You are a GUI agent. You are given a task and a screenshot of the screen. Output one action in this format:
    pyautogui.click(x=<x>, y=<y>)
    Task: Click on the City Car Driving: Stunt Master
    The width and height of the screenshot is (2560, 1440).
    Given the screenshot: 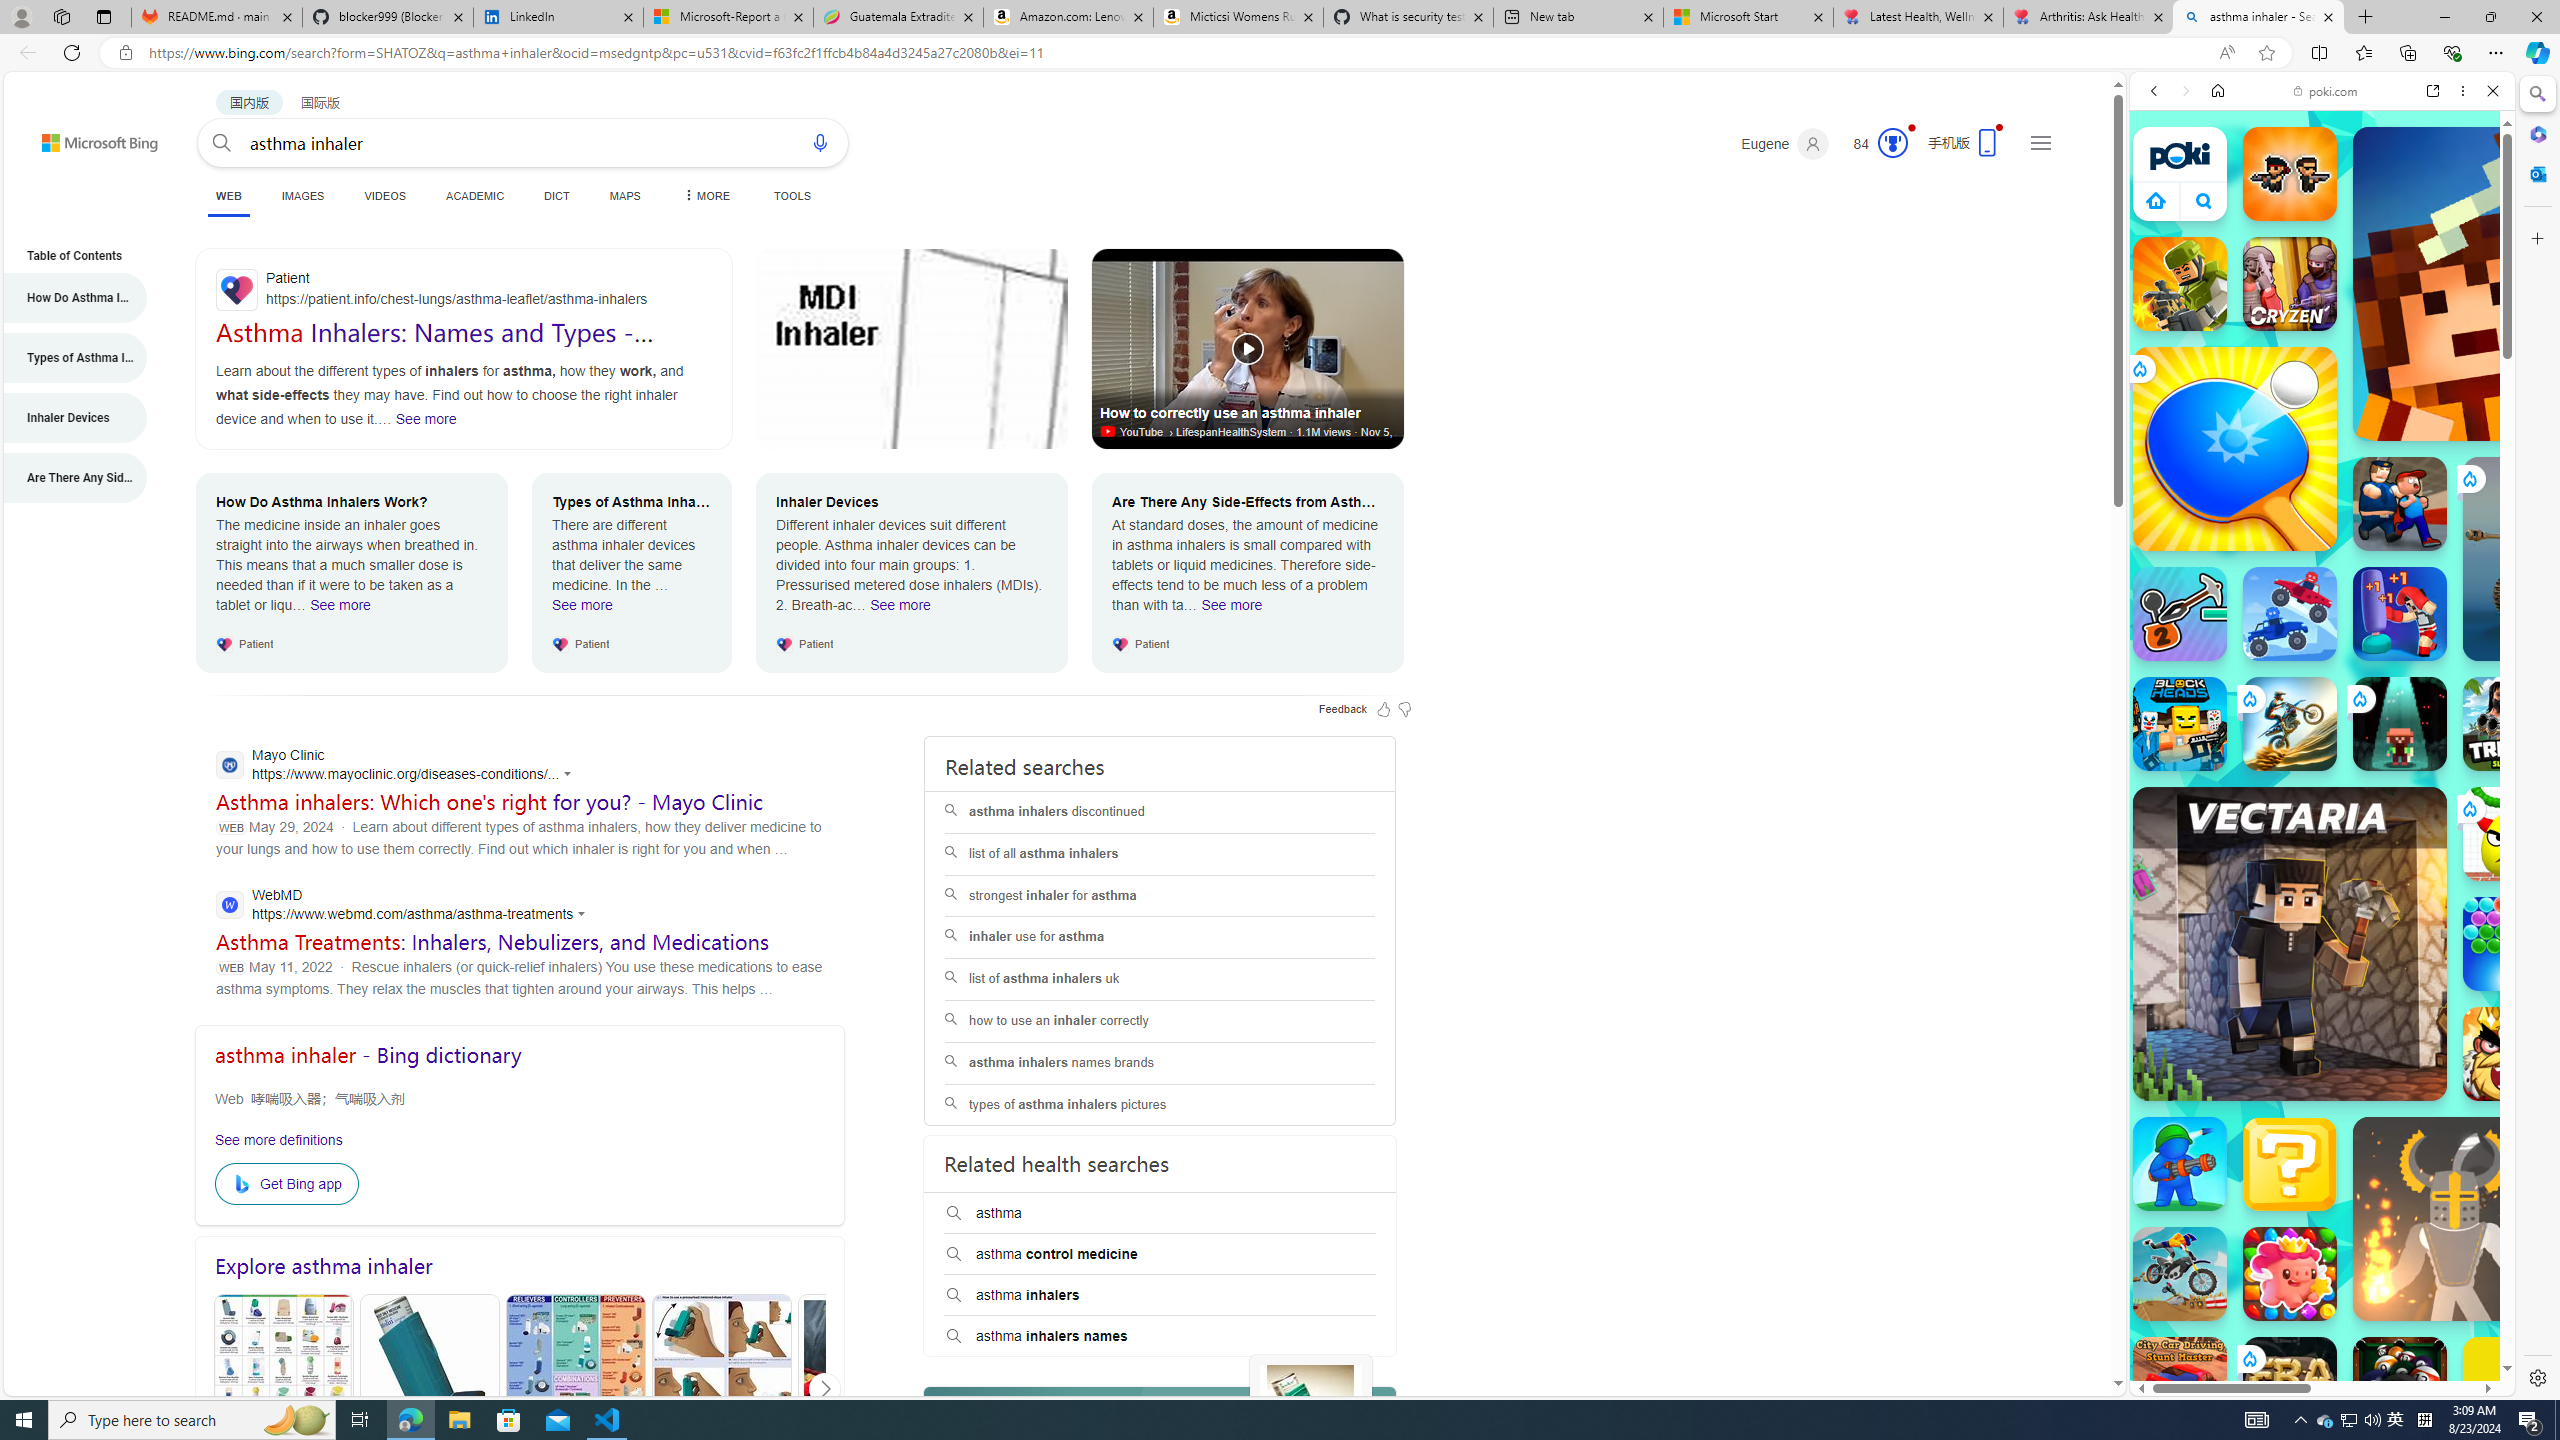 What is the action you would take?
    pyautogui.click(x=2180, y=1384)
    